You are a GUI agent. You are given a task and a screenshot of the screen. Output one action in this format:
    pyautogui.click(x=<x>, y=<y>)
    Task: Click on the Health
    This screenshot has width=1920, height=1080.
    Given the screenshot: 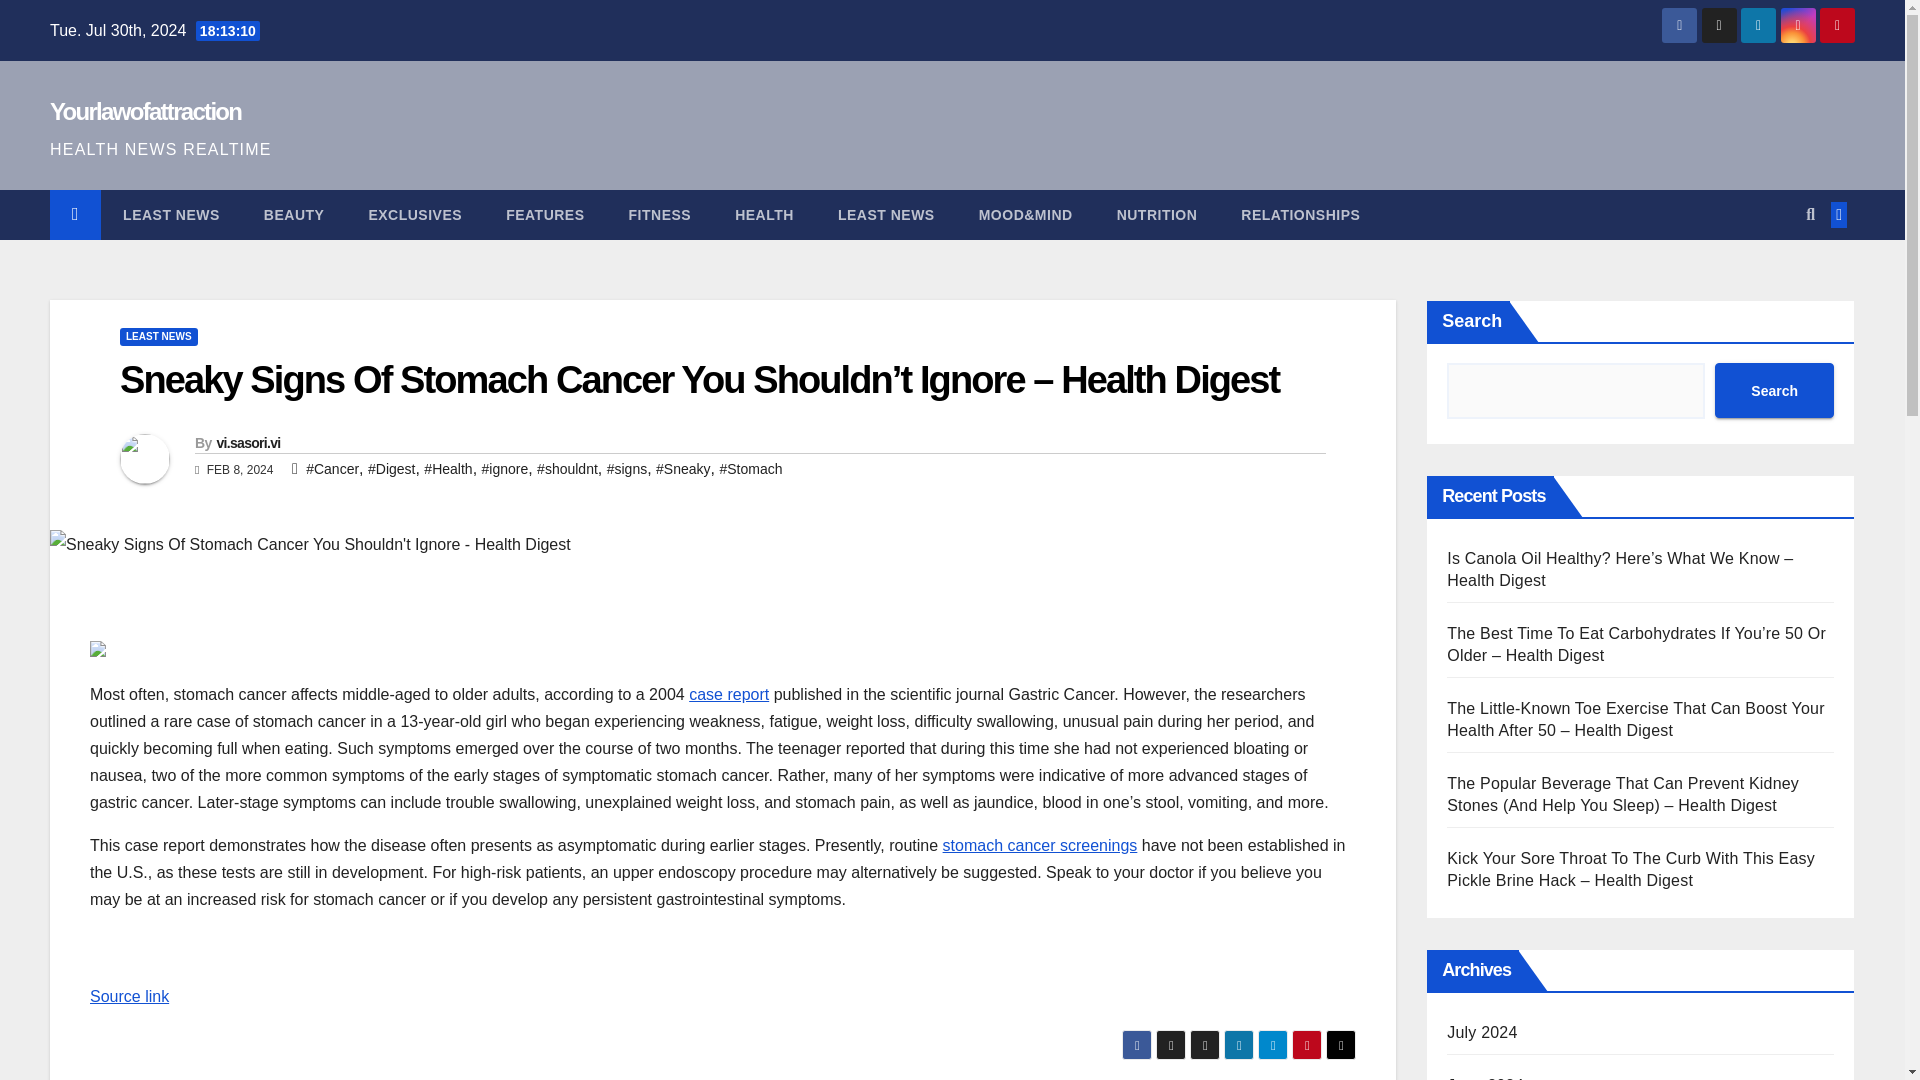 What is the action you would take?
    pyautogui.click(x=764, y=214)
    